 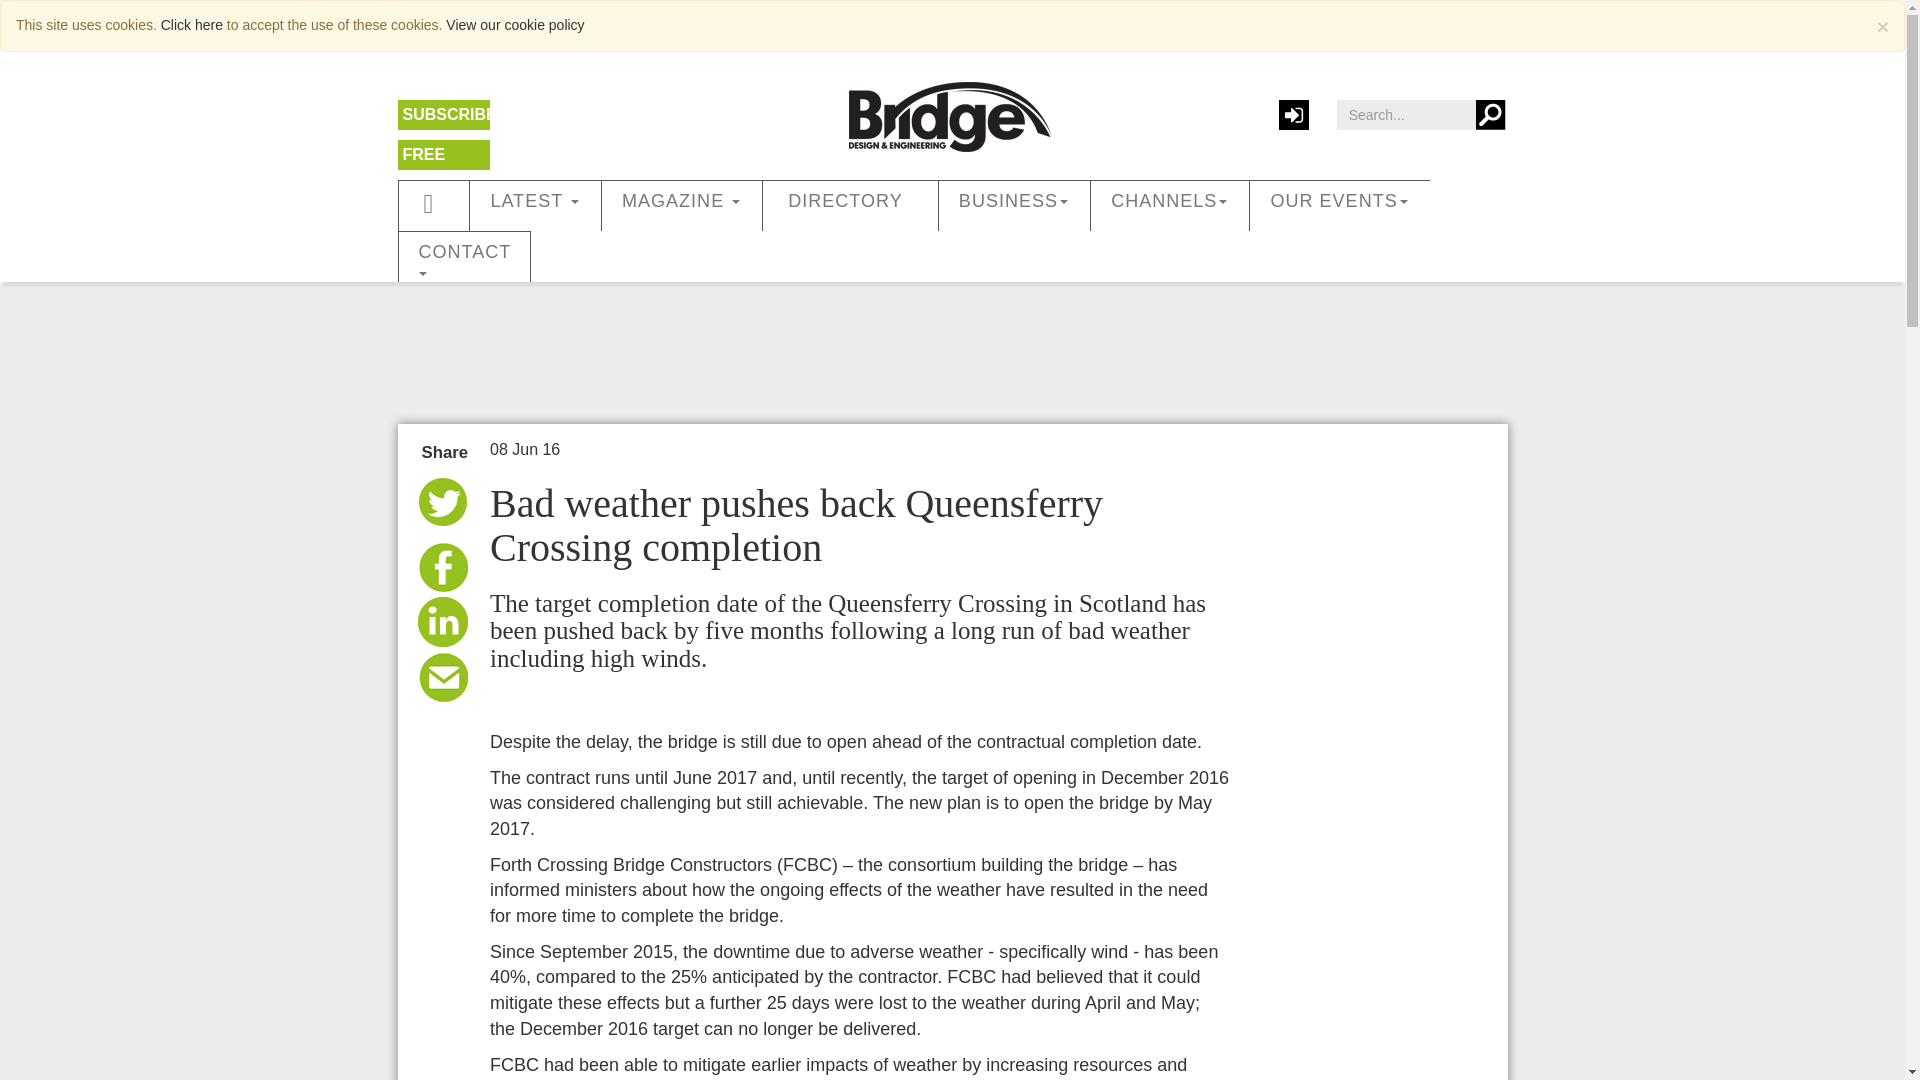 I want to click on CHANNELS, so click(x=1170, y=206).